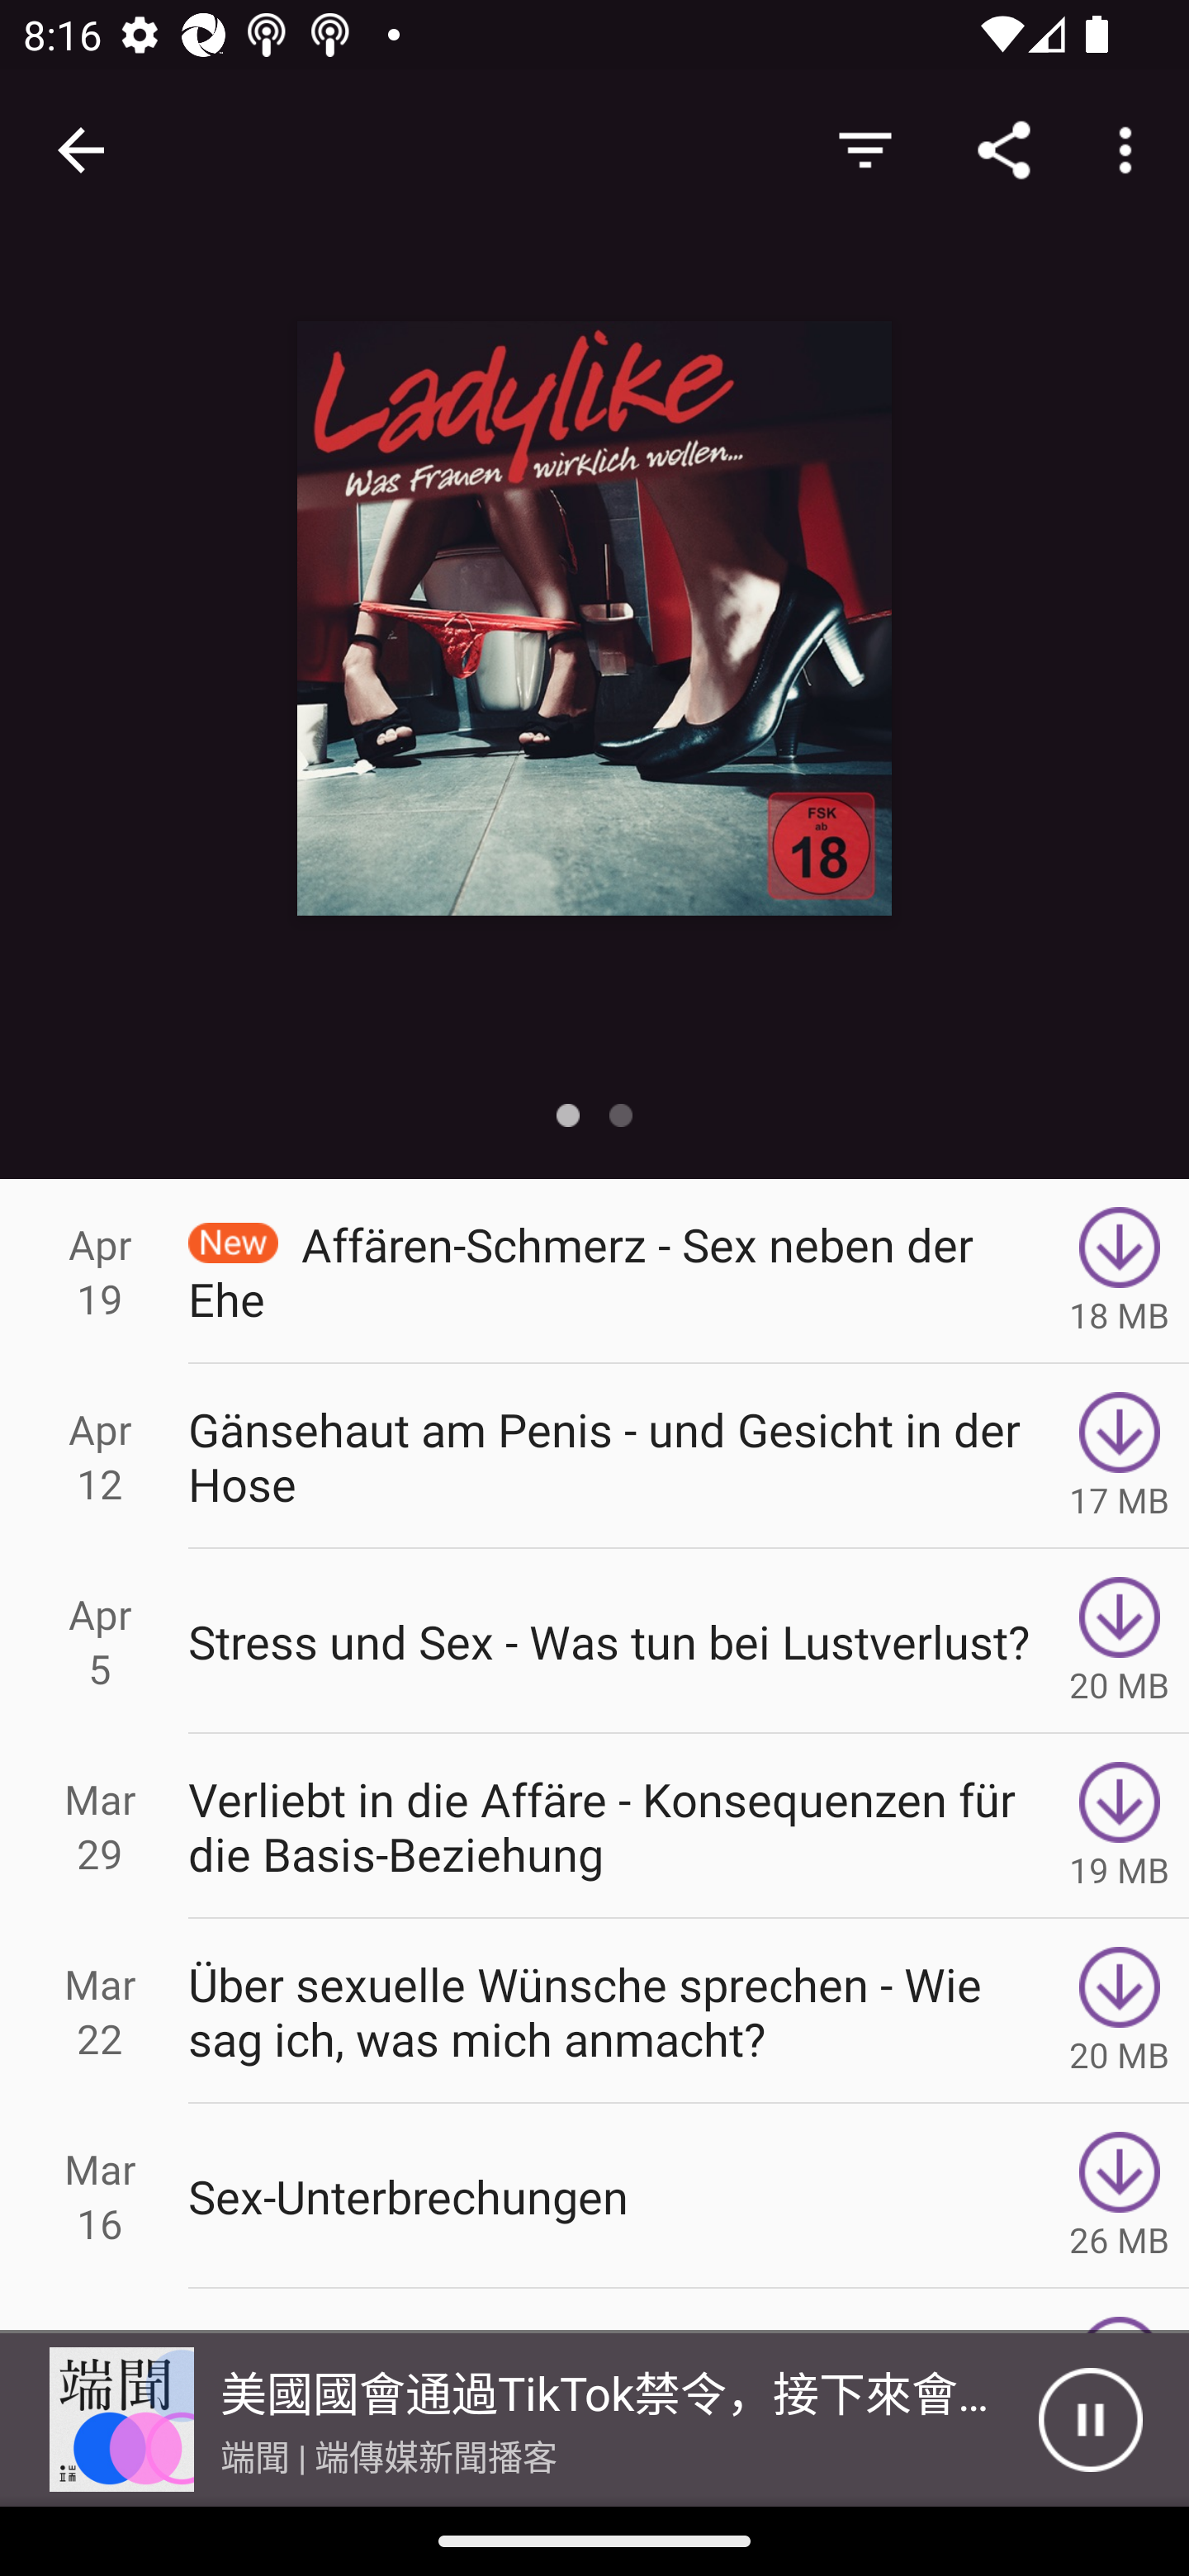  What do you see at coordinates (1090, 2420) in the screenshot?
I see `Pause` at bounding box center [1090, 2420].